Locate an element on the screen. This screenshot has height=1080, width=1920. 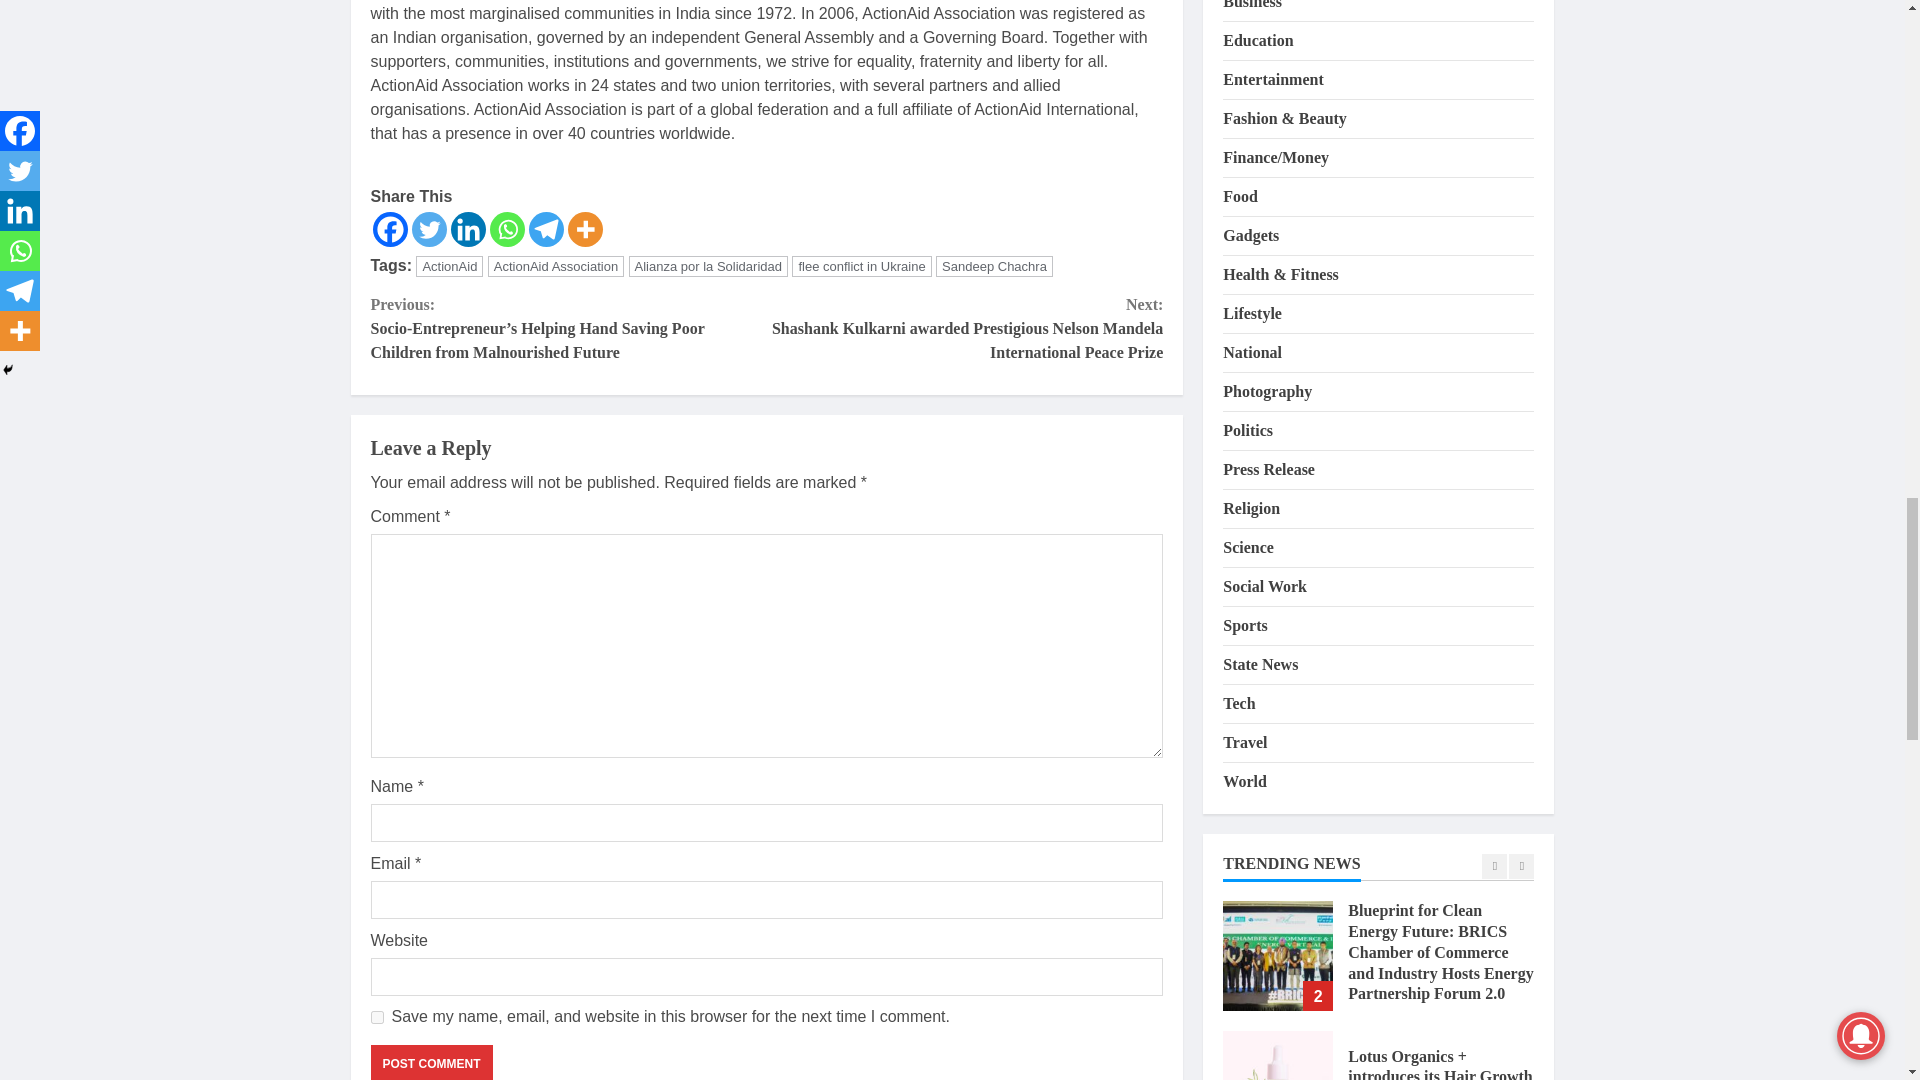
Whatsapp is located at coordinates (506, 229).